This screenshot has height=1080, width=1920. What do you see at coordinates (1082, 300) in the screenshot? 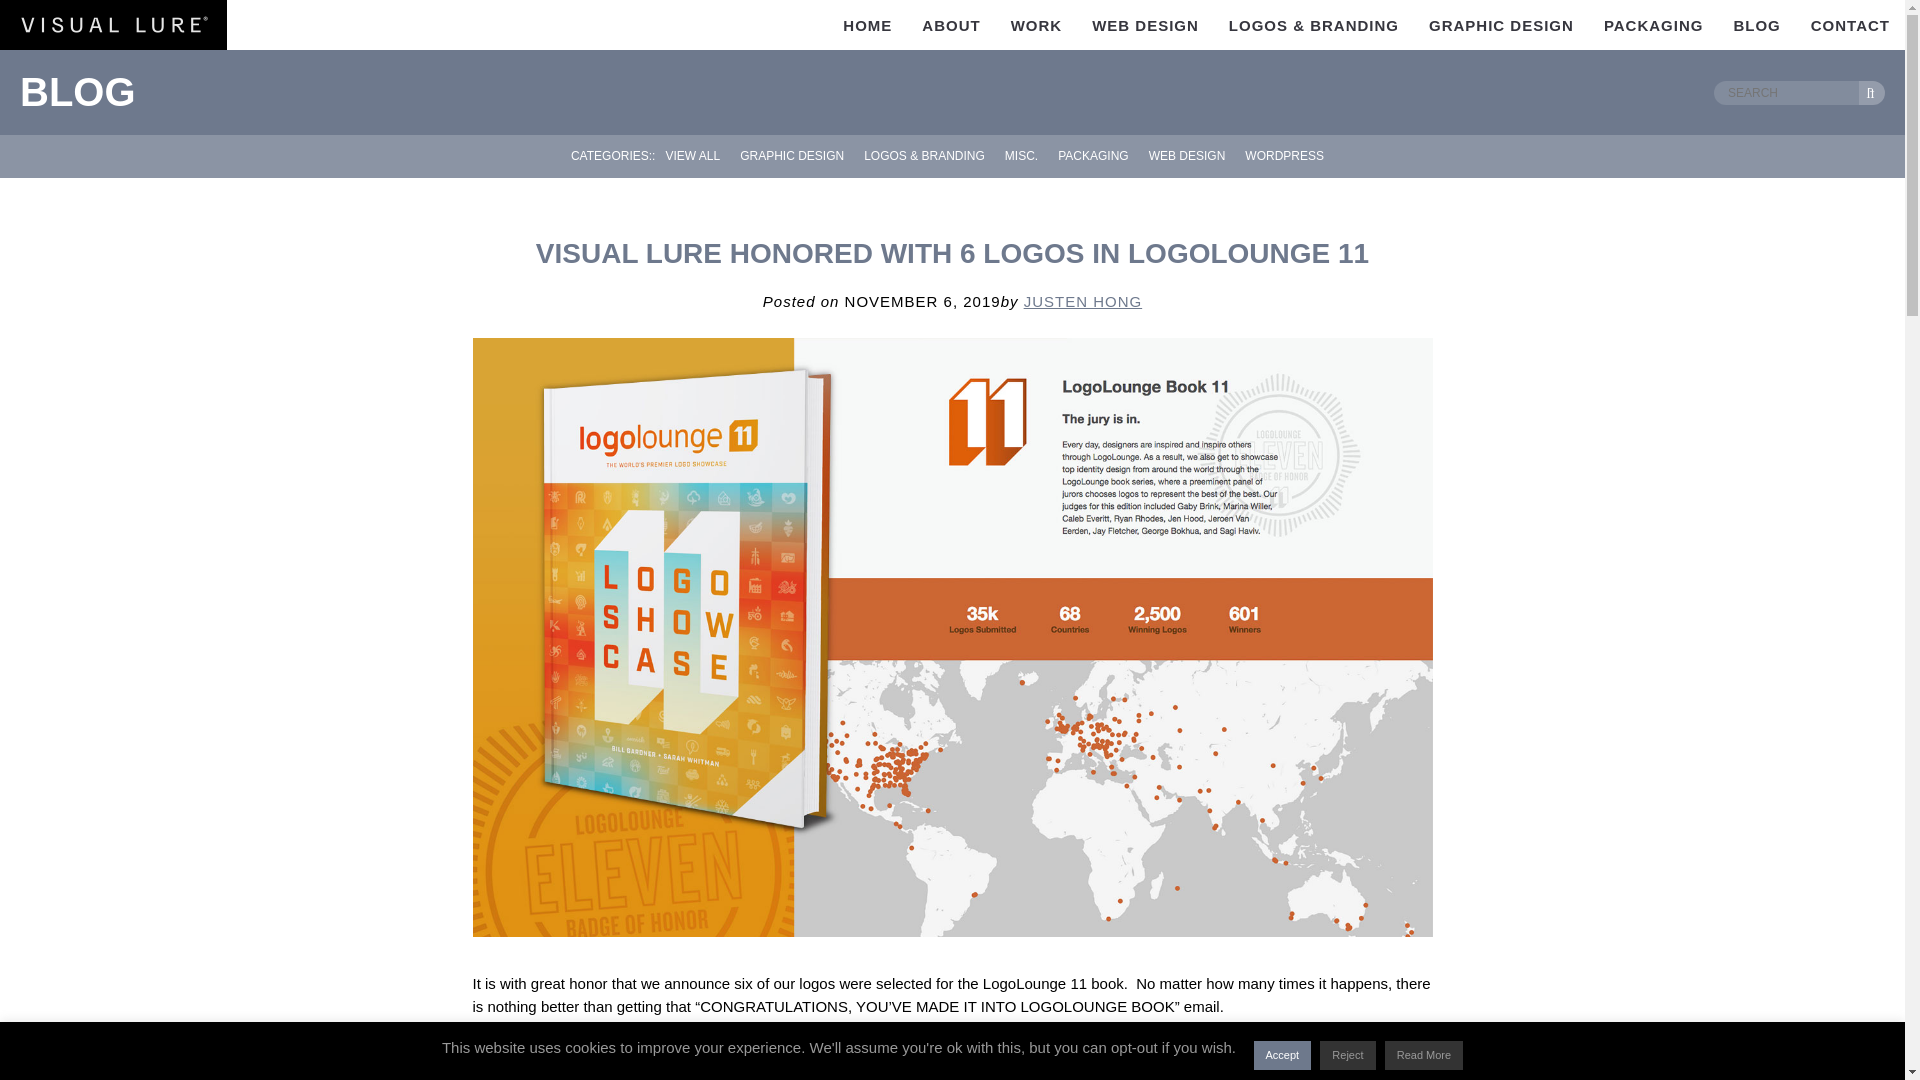
I see `JUSTEN HONG` at bounding box center [1082, 300].